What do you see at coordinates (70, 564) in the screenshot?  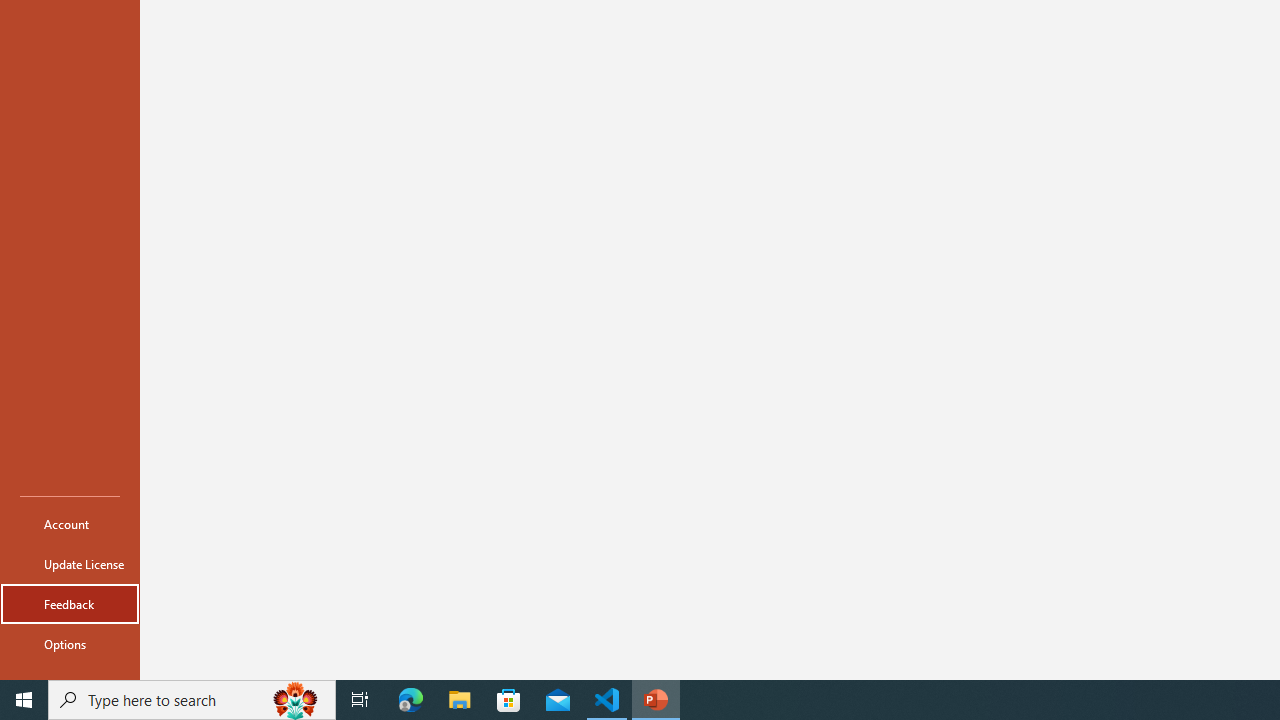 I see `Update License` at bounding box center [70, 564].